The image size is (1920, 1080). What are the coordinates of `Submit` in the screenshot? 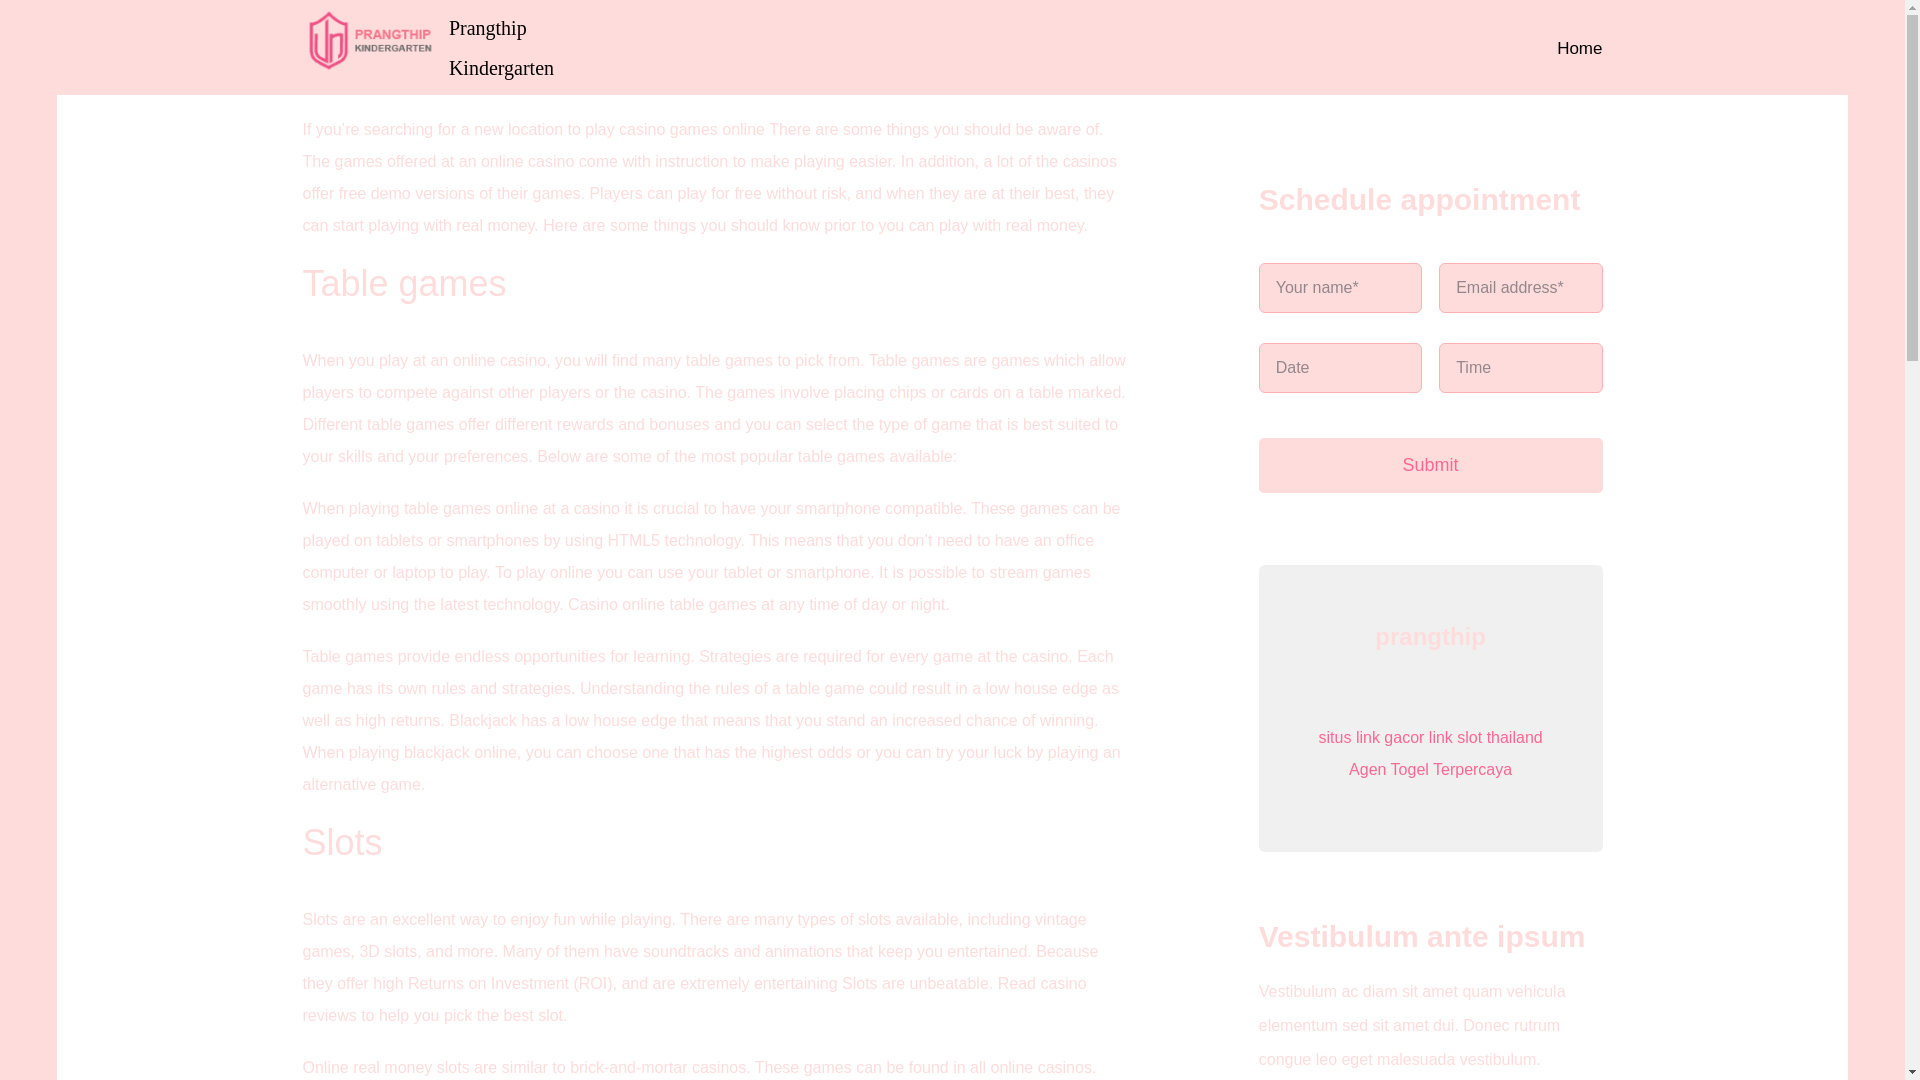 It's located at (1431, 465).